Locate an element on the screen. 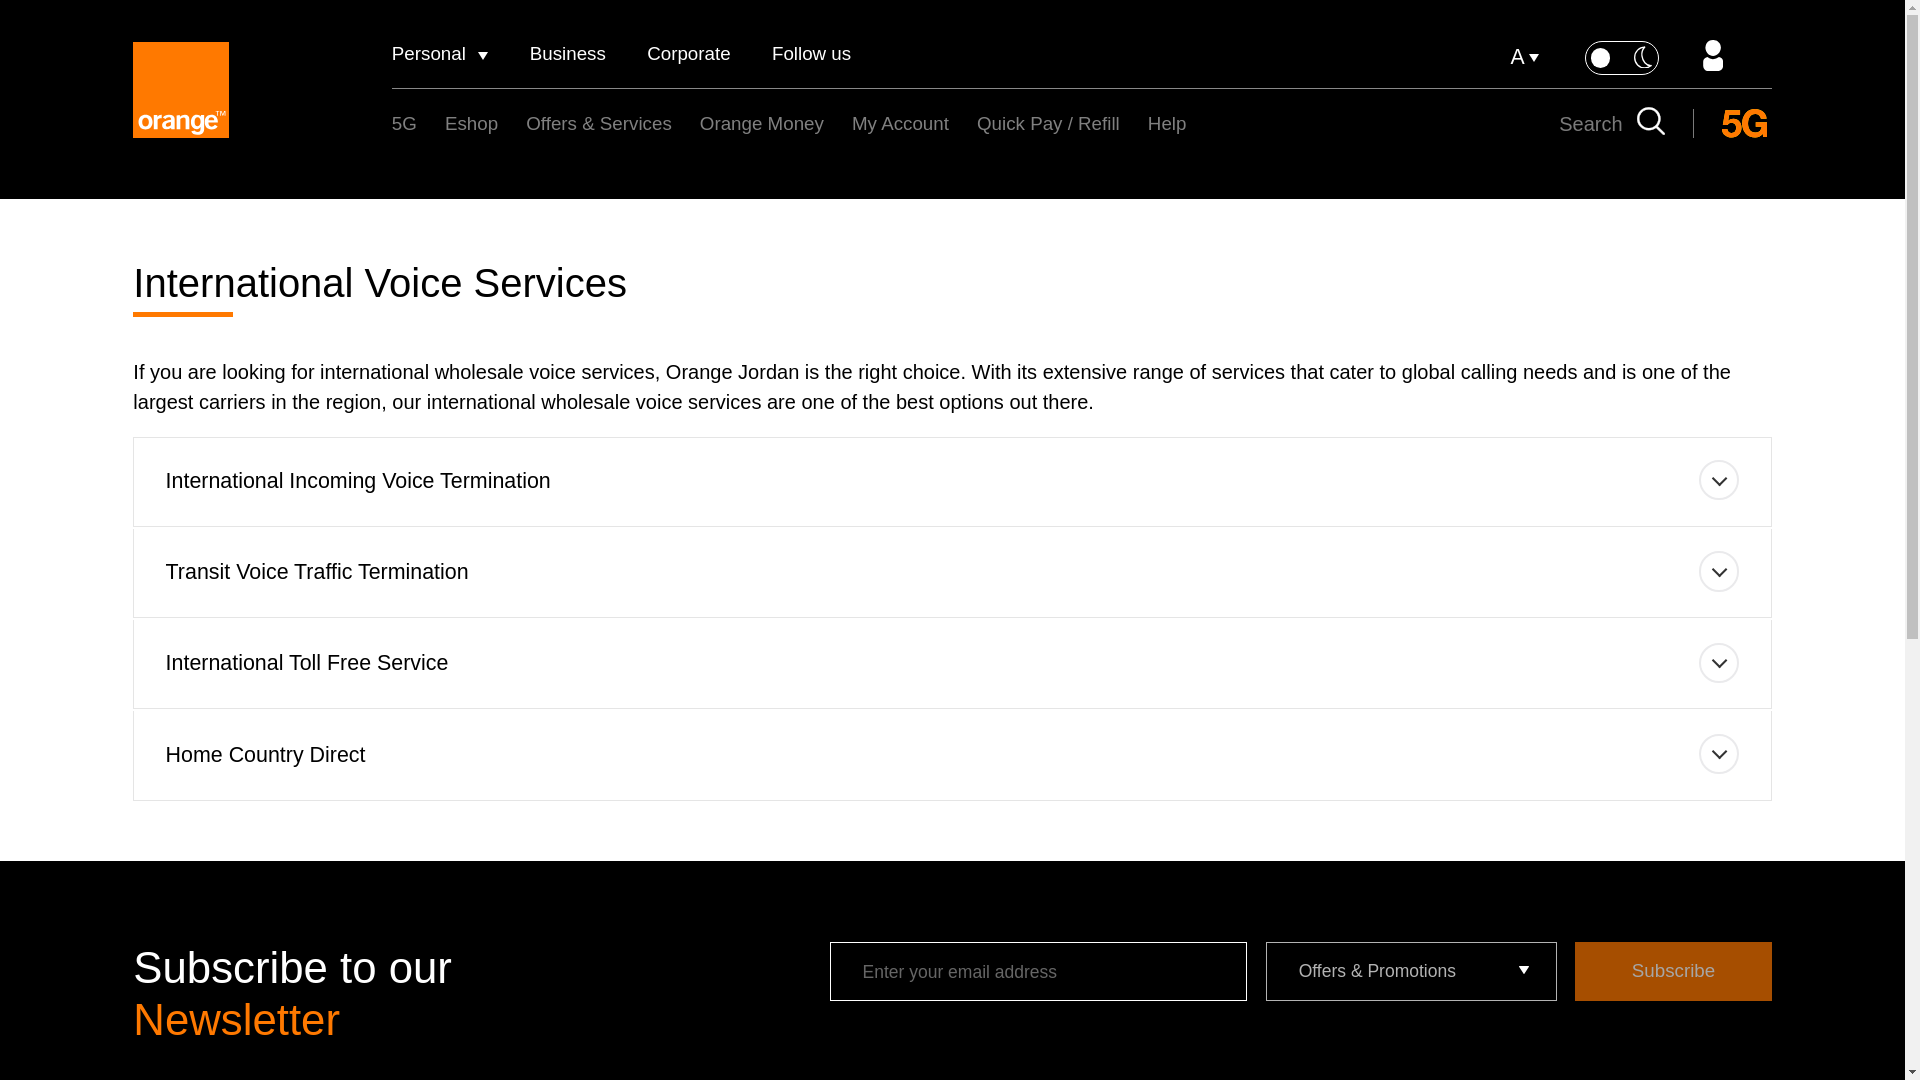 The height and width of the screenshot is (1080, 1920). Follow us is located at coordinates (810, 54).